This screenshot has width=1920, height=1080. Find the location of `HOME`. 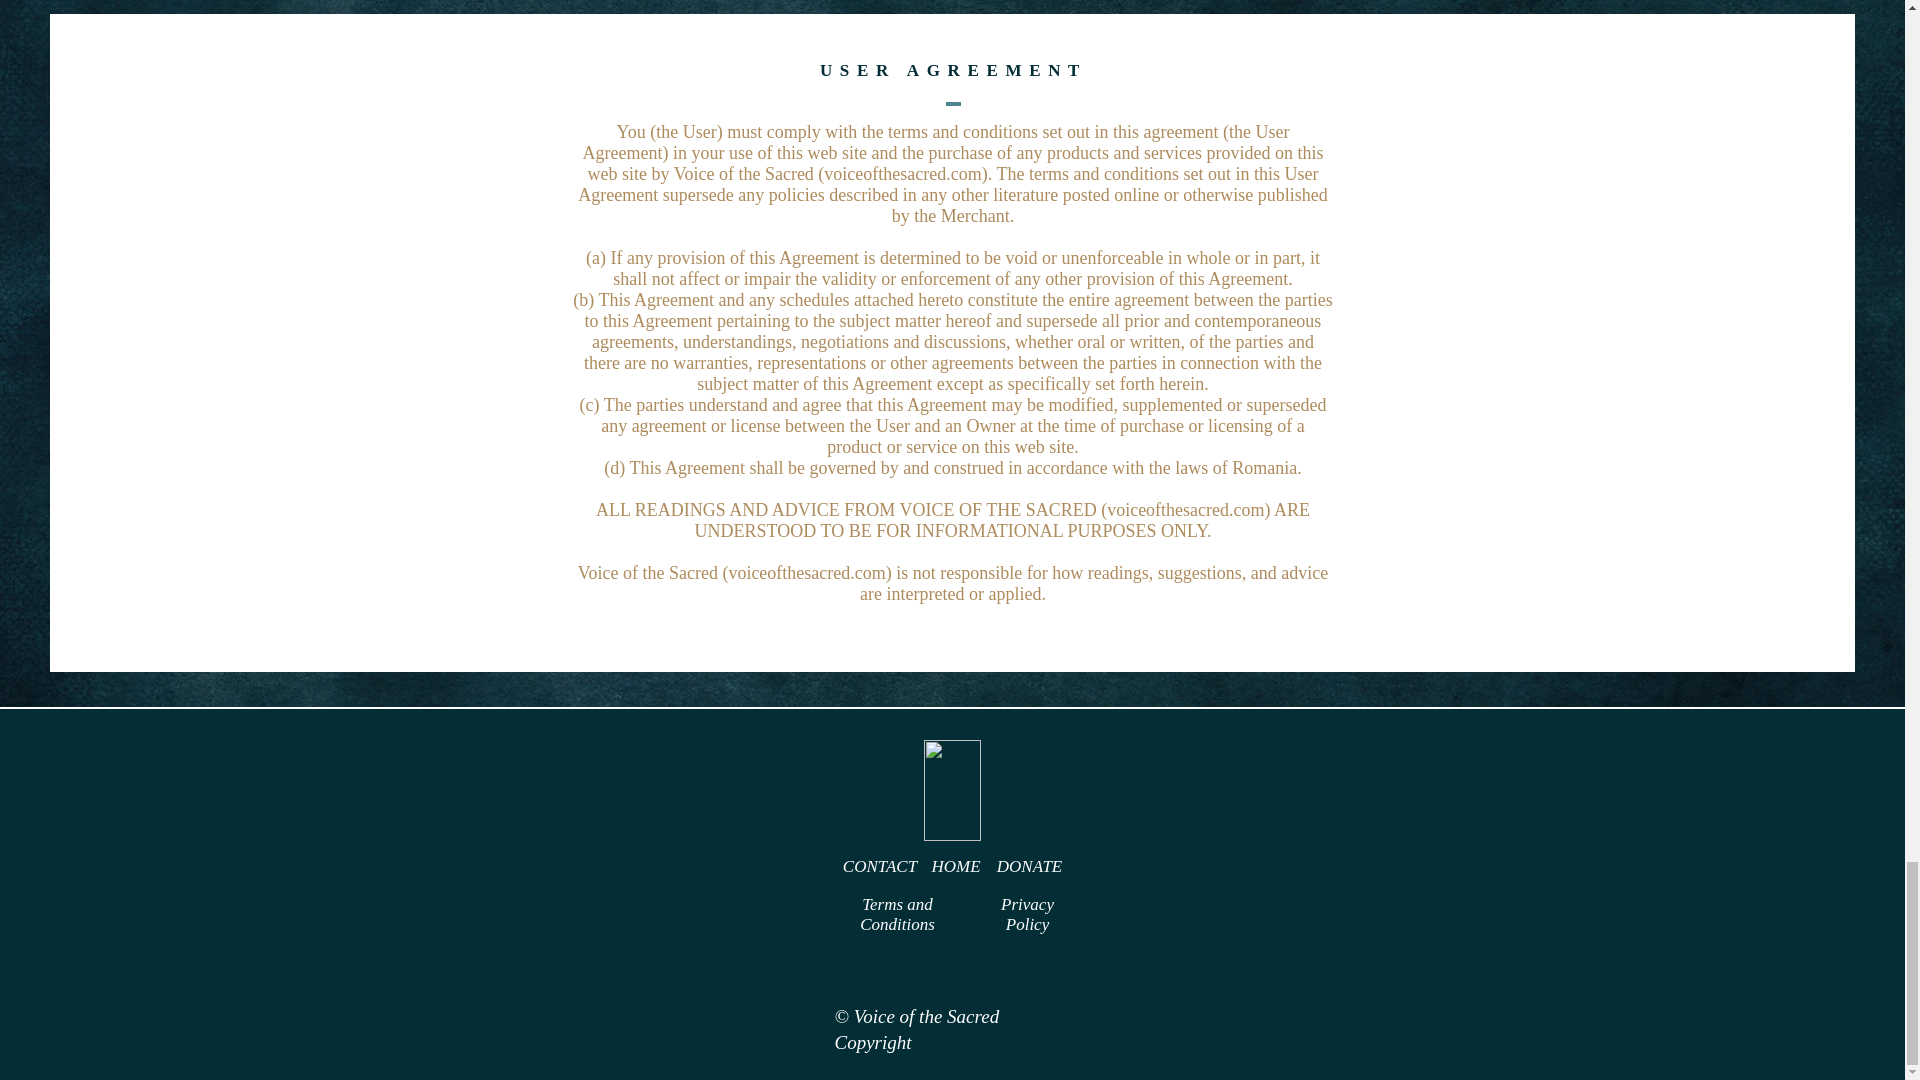

HOME is located at coordinates (955, 866).